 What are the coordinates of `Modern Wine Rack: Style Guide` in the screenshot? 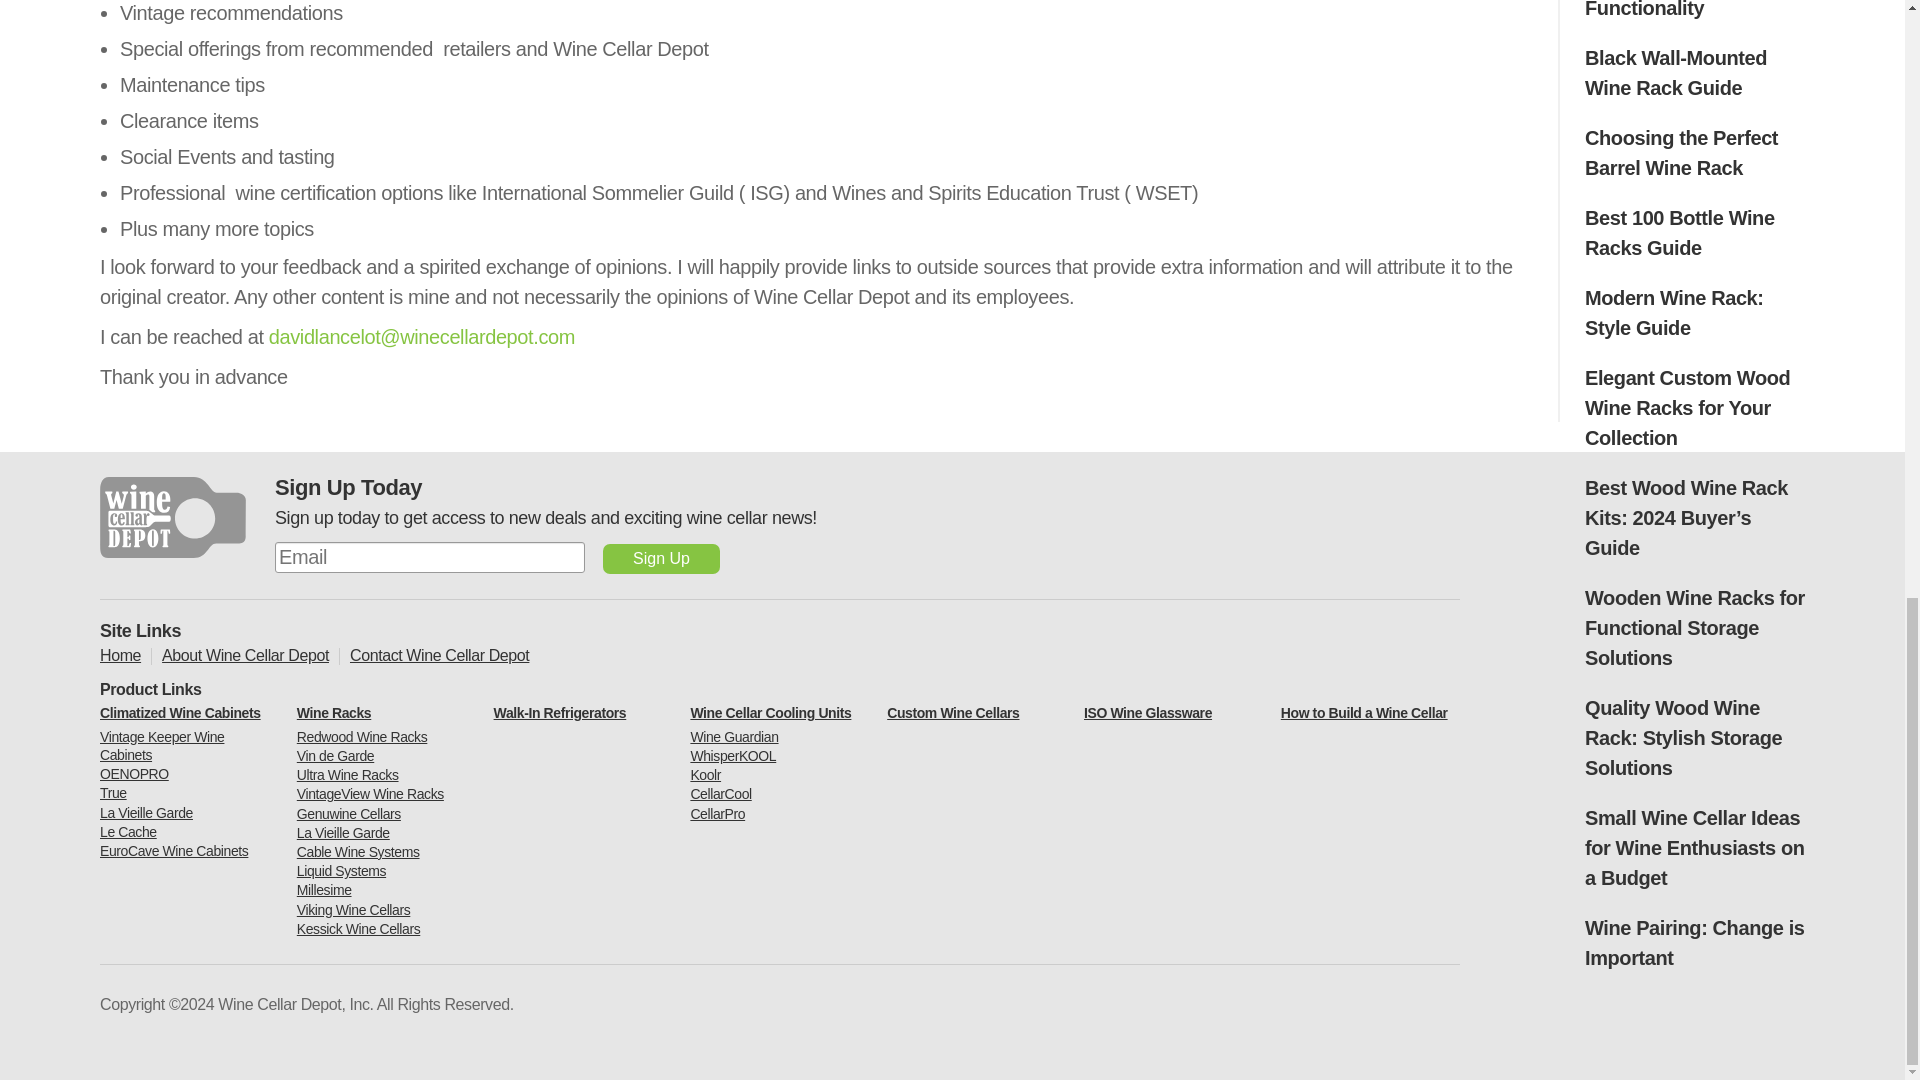 It's located at (1674, 313).